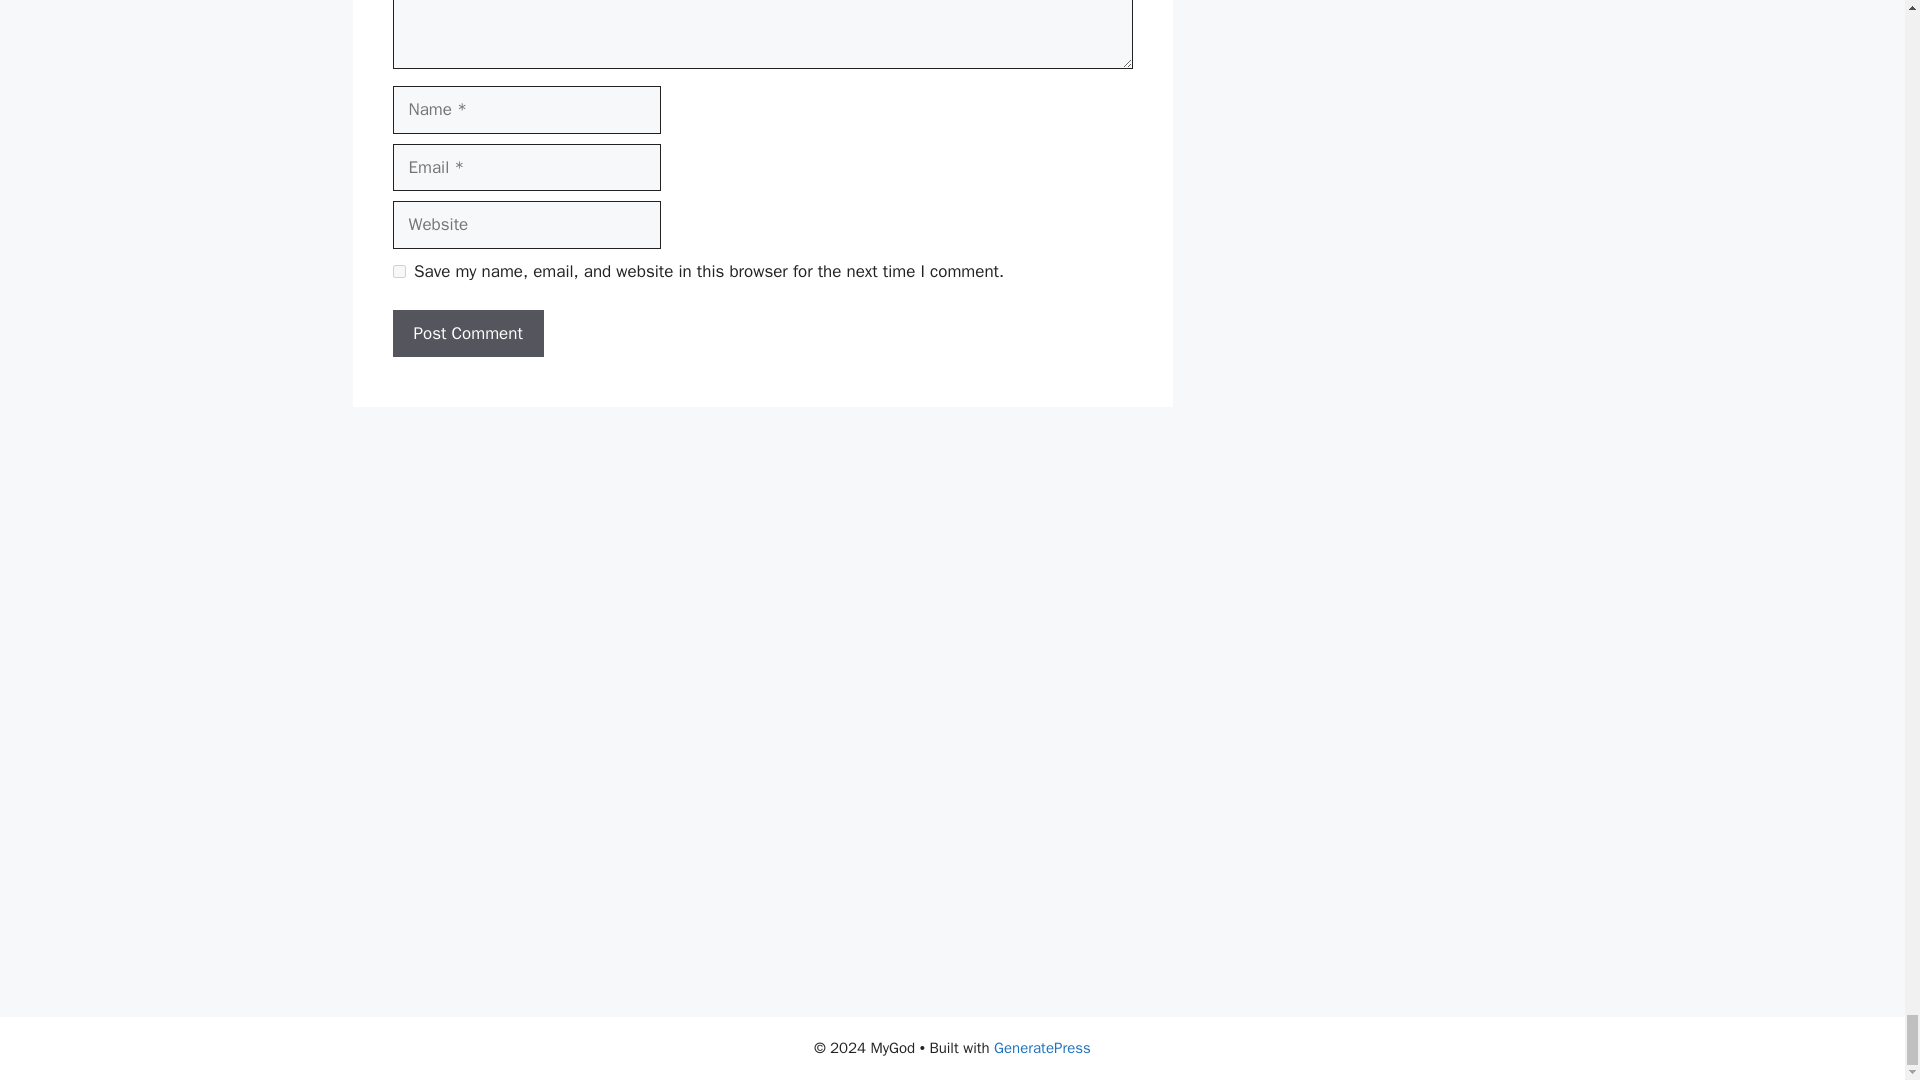 The height and width of the screenshot is (1080, 1920). Describe the element at coordinates (398, 270) in the screenshot. I see `yes` at that location.